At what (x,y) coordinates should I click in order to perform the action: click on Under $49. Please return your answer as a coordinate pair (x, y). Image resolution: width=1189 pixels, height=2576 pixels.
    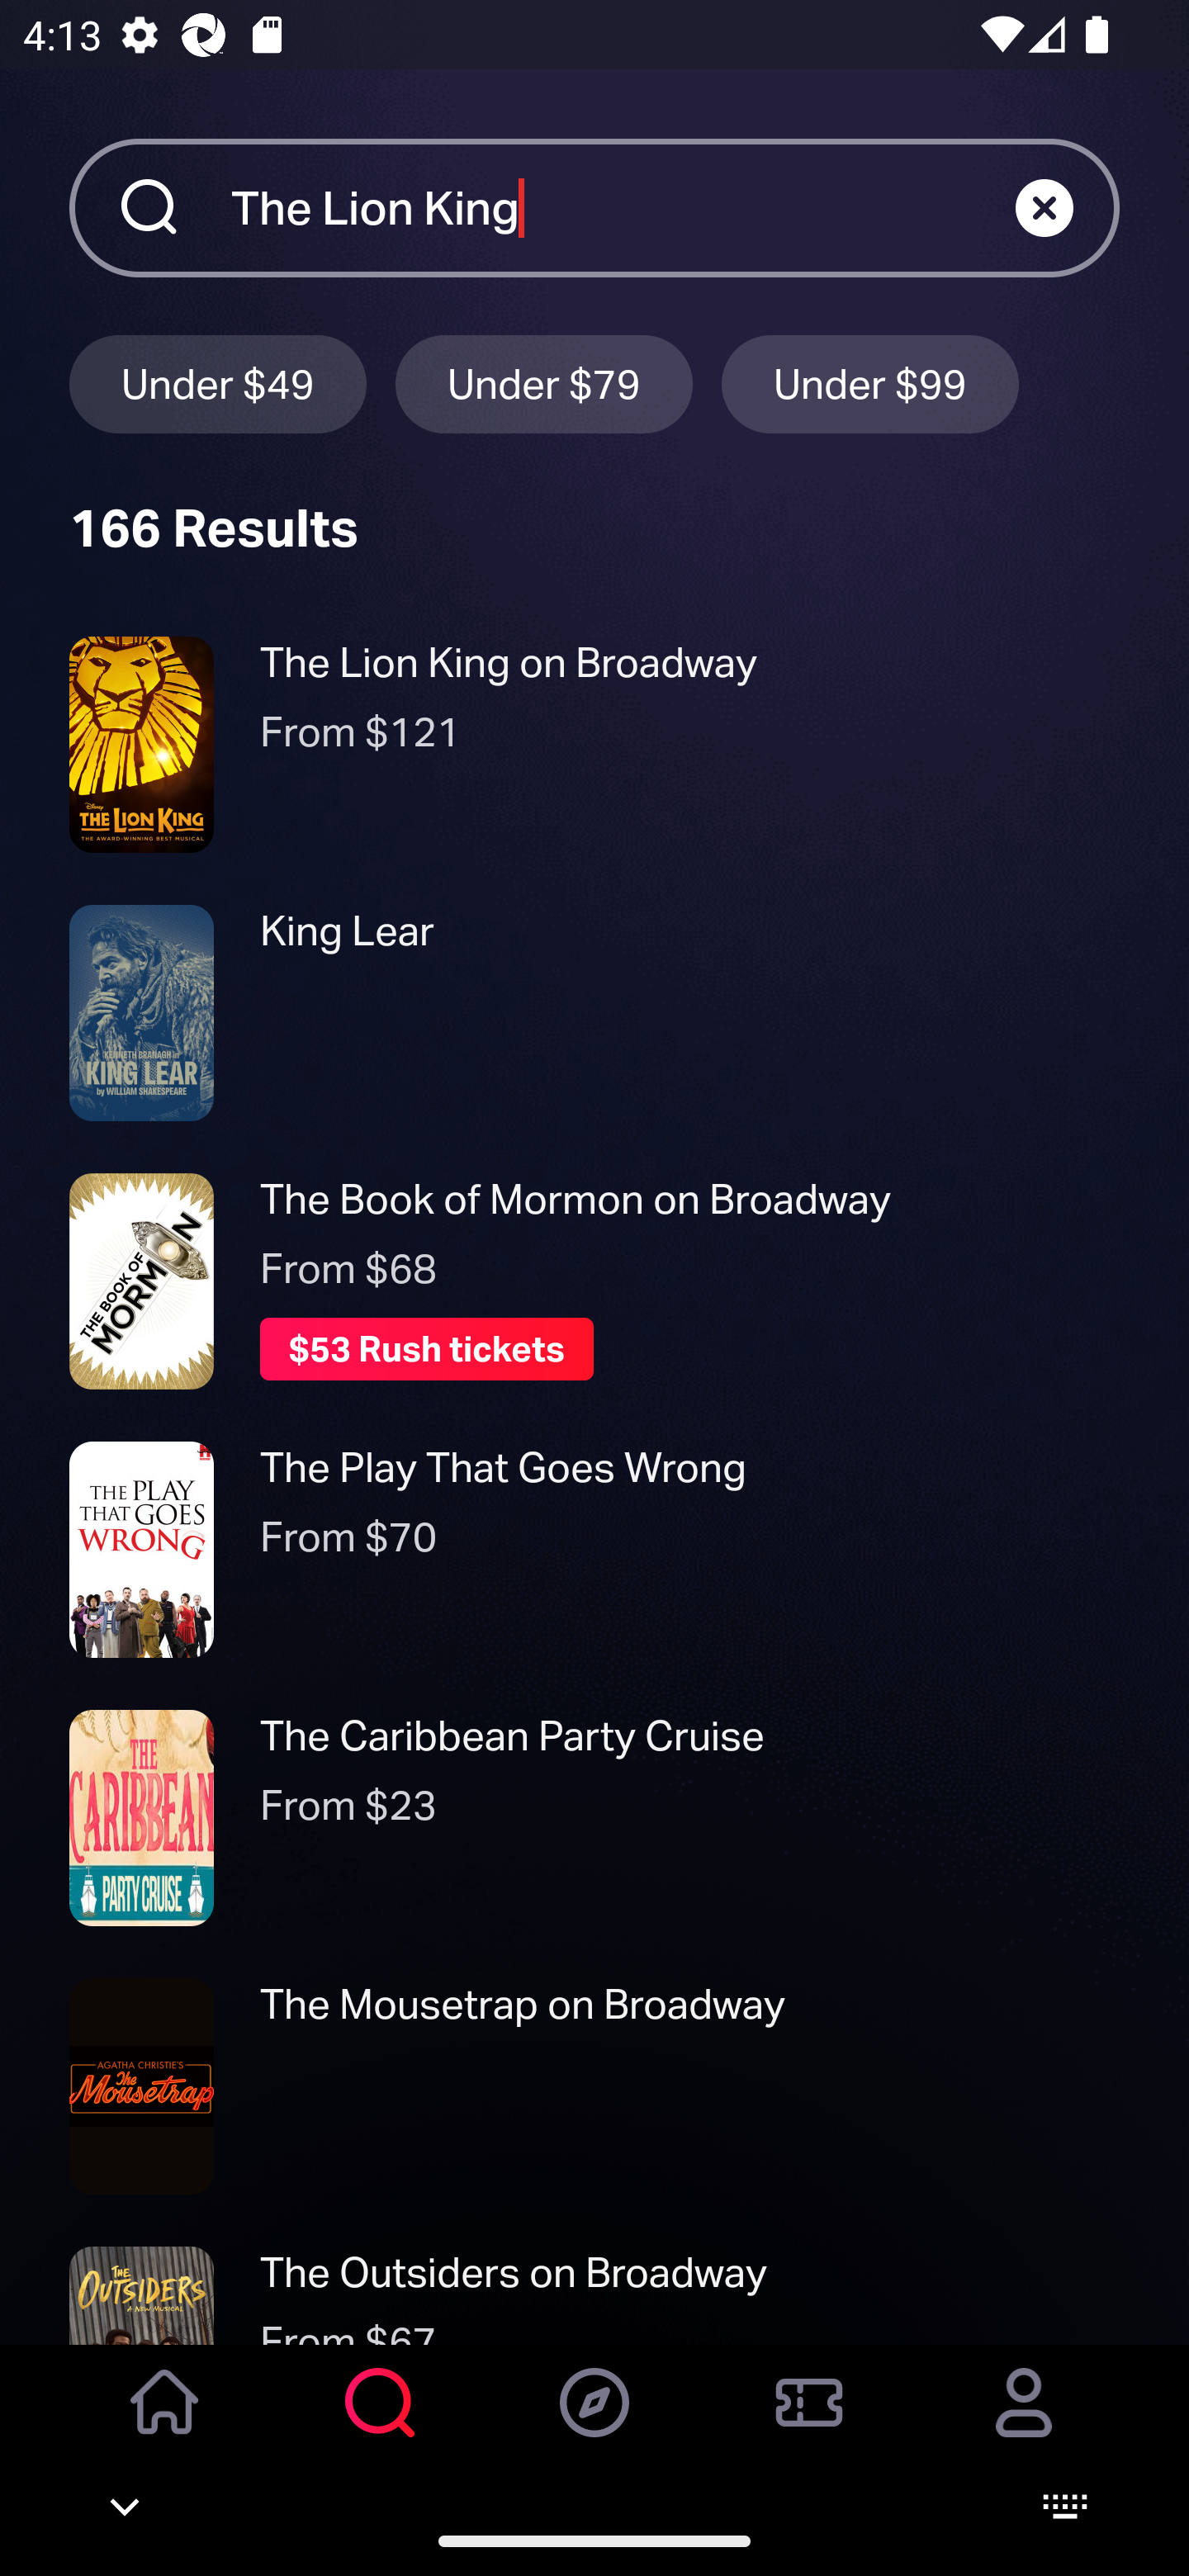
    Looking at the image, I should click on (217, 383).